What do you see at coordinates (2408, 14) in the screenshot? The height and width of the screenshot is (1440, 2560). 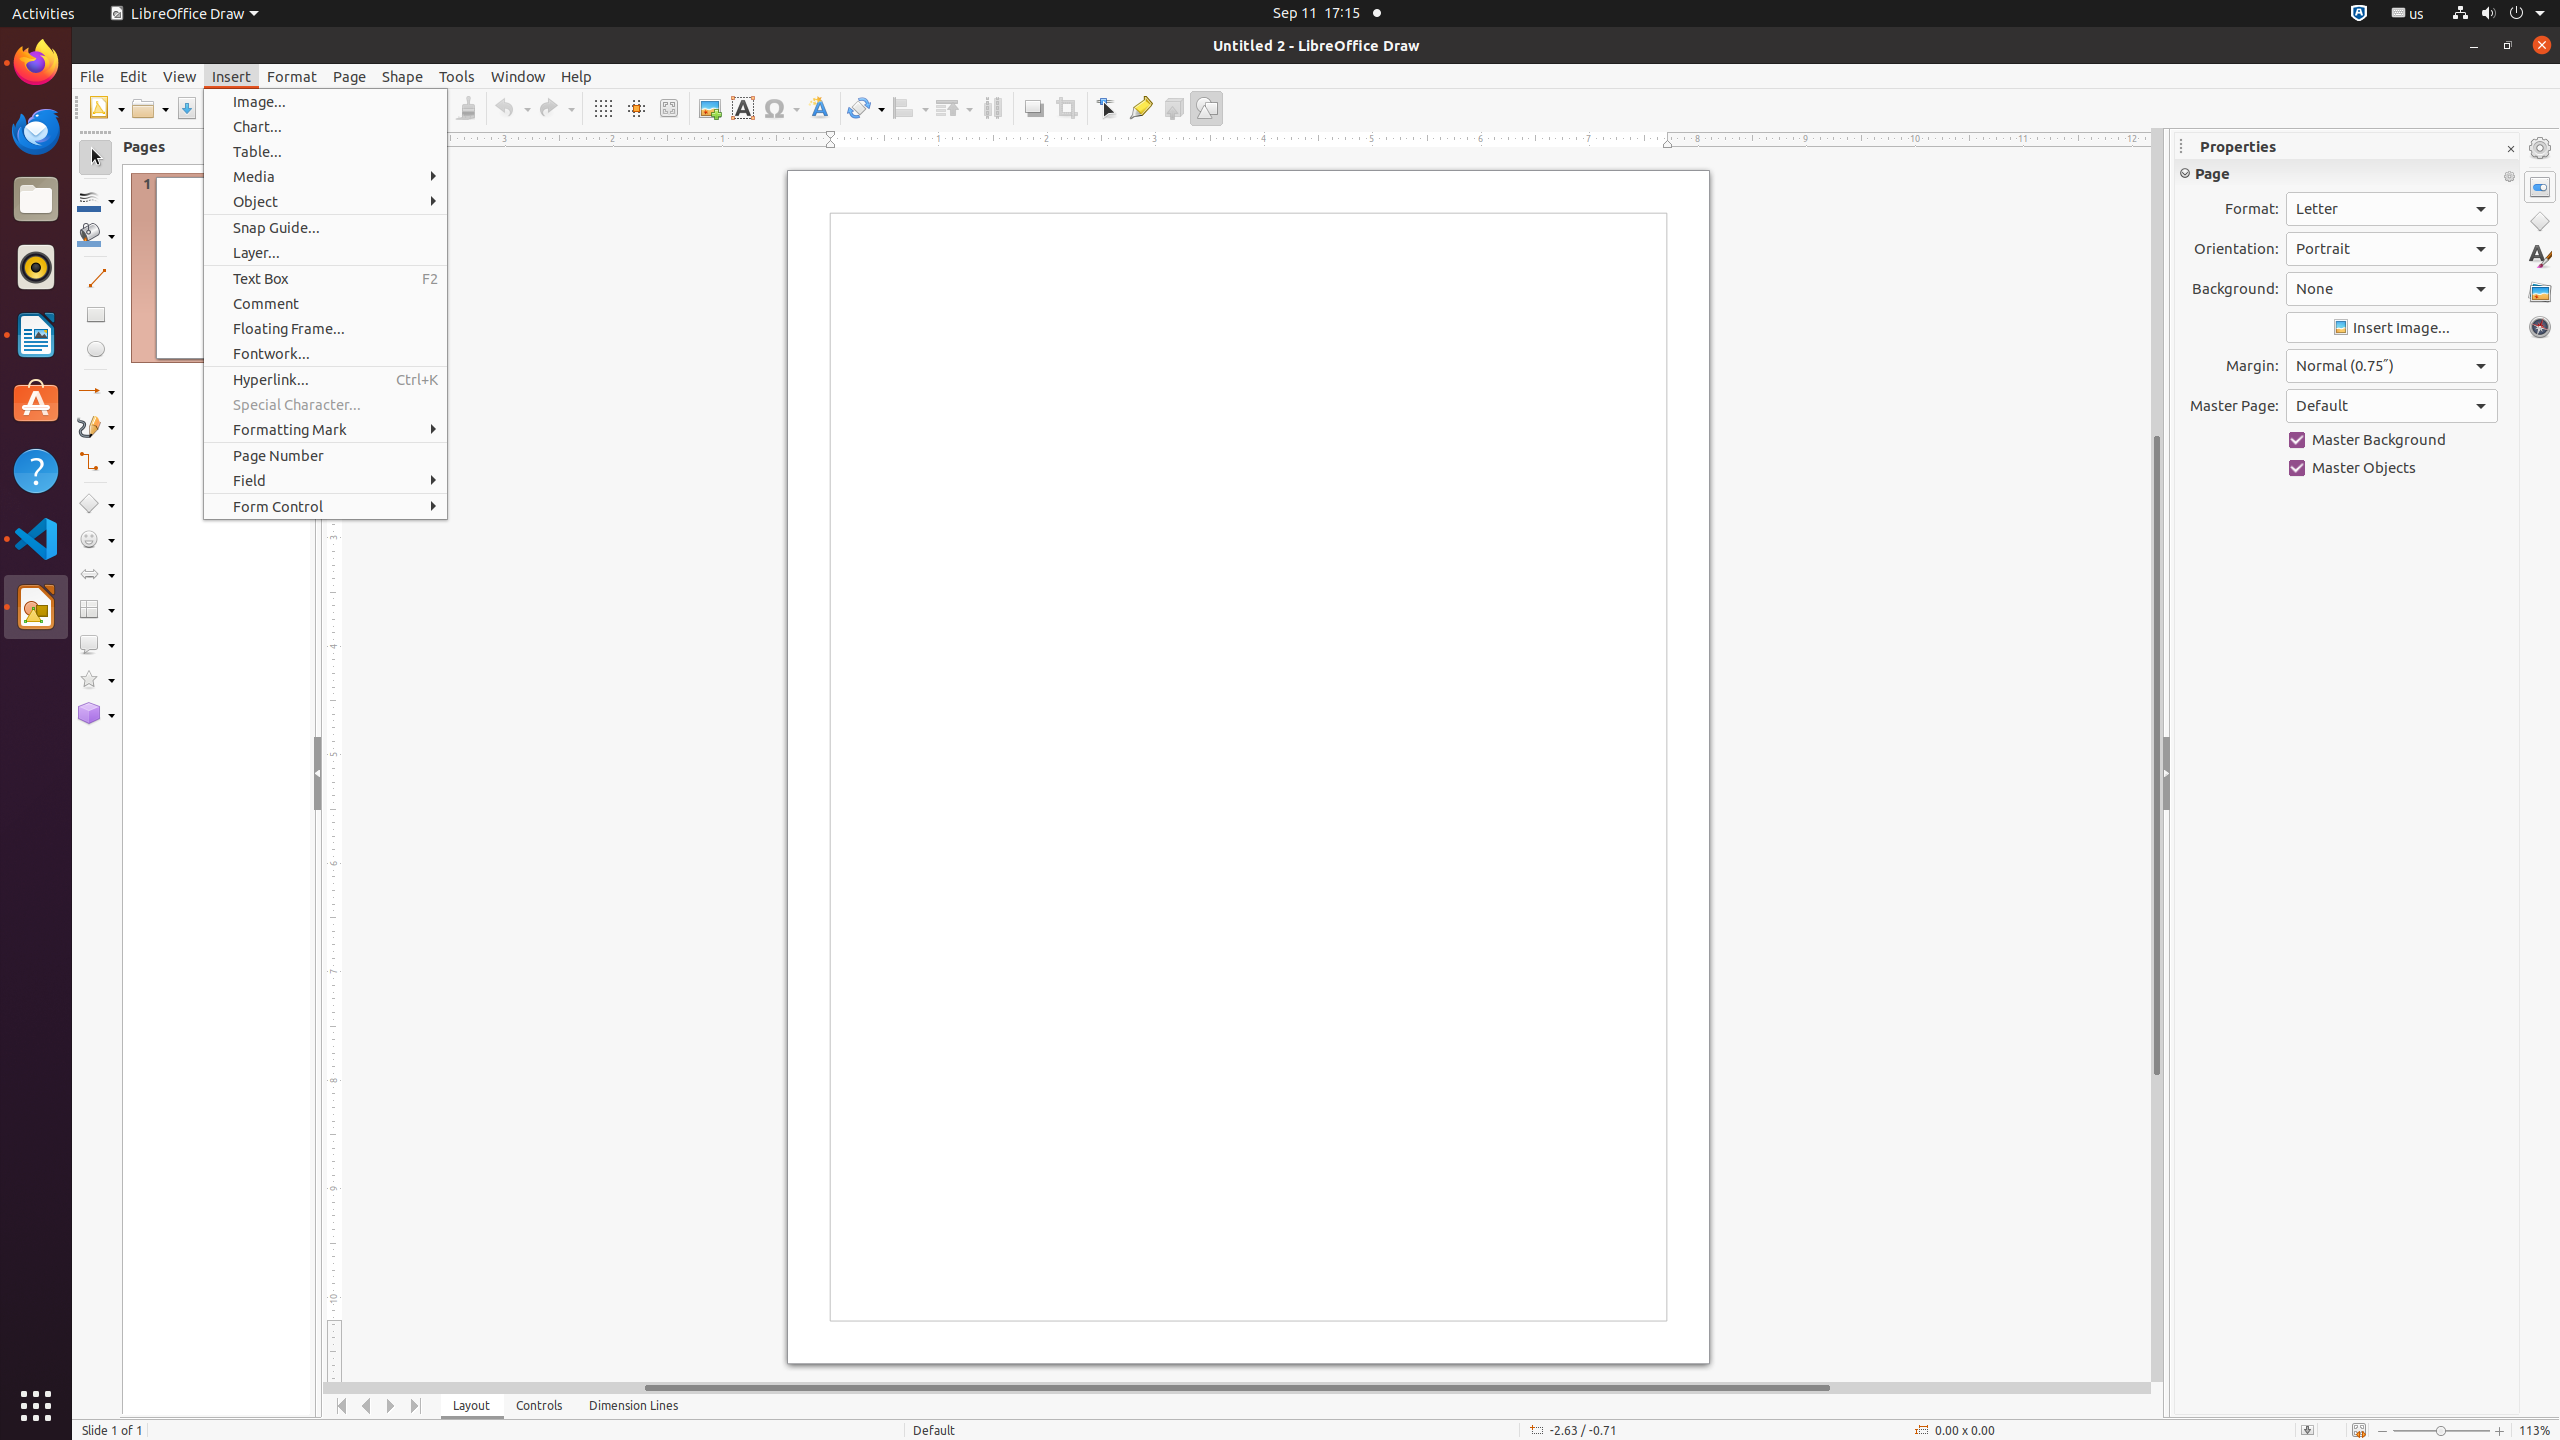 I see `:1.21/StatusNotifierItem` at bounding box center [2408, 14].